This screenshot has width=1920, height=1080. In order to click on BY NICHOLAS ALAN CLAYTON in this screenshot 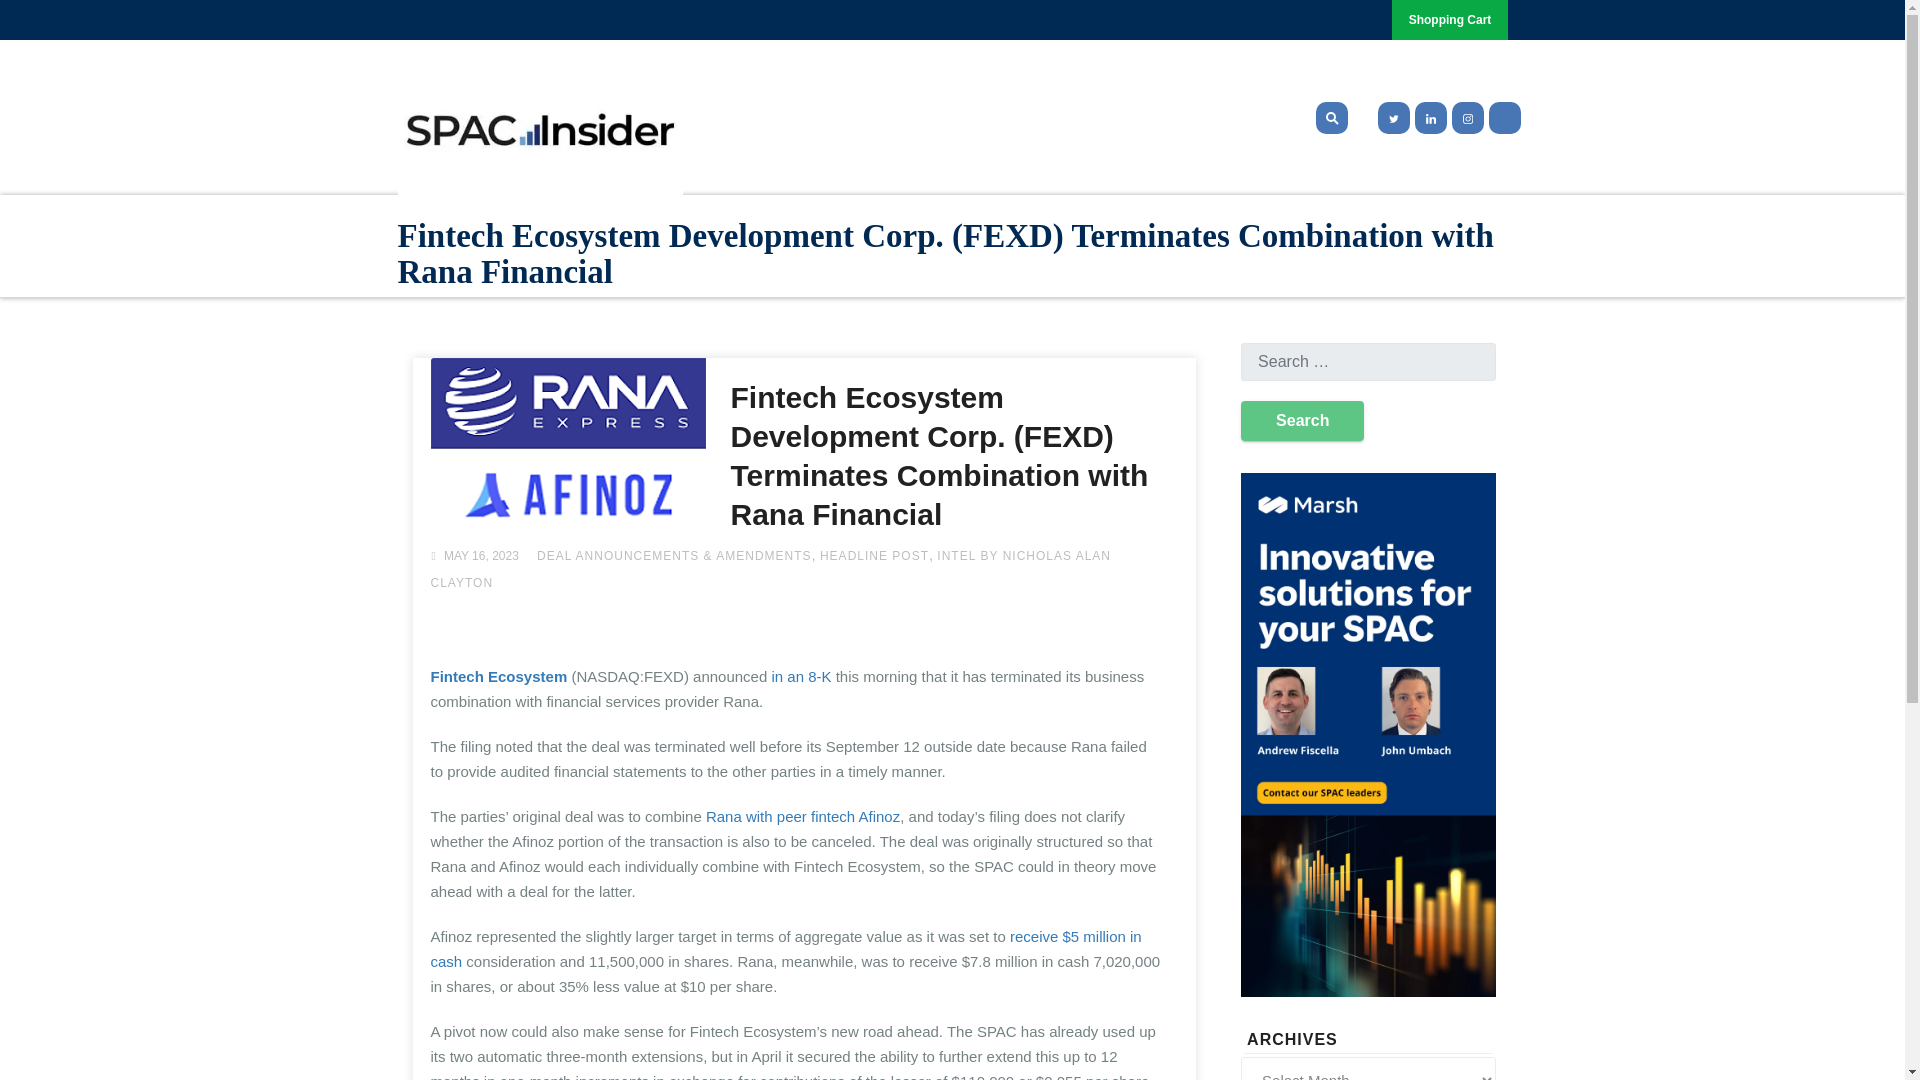, I will do `click(770, 568)`.